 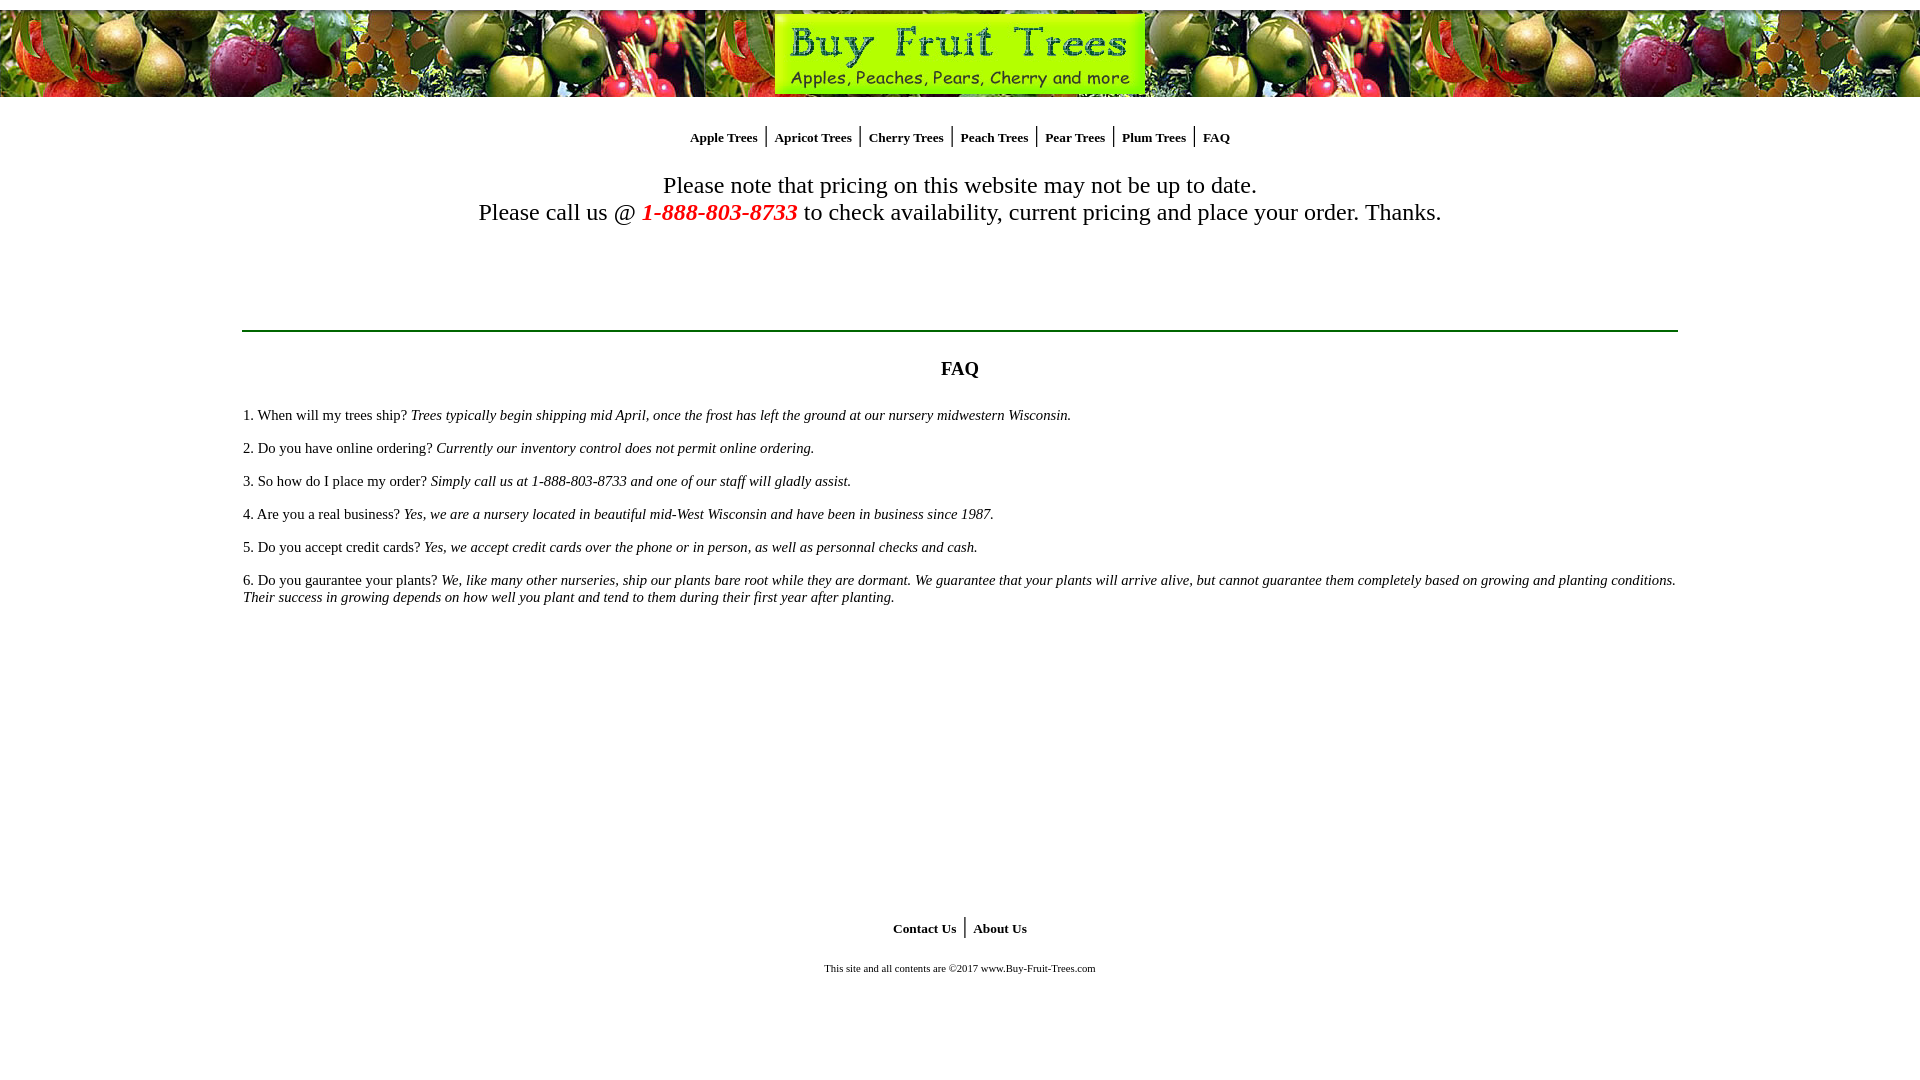 What do you see at coordinates (995, 136) in the screenshot?
I see `Peach Trees` at bounding box center [995, 136].